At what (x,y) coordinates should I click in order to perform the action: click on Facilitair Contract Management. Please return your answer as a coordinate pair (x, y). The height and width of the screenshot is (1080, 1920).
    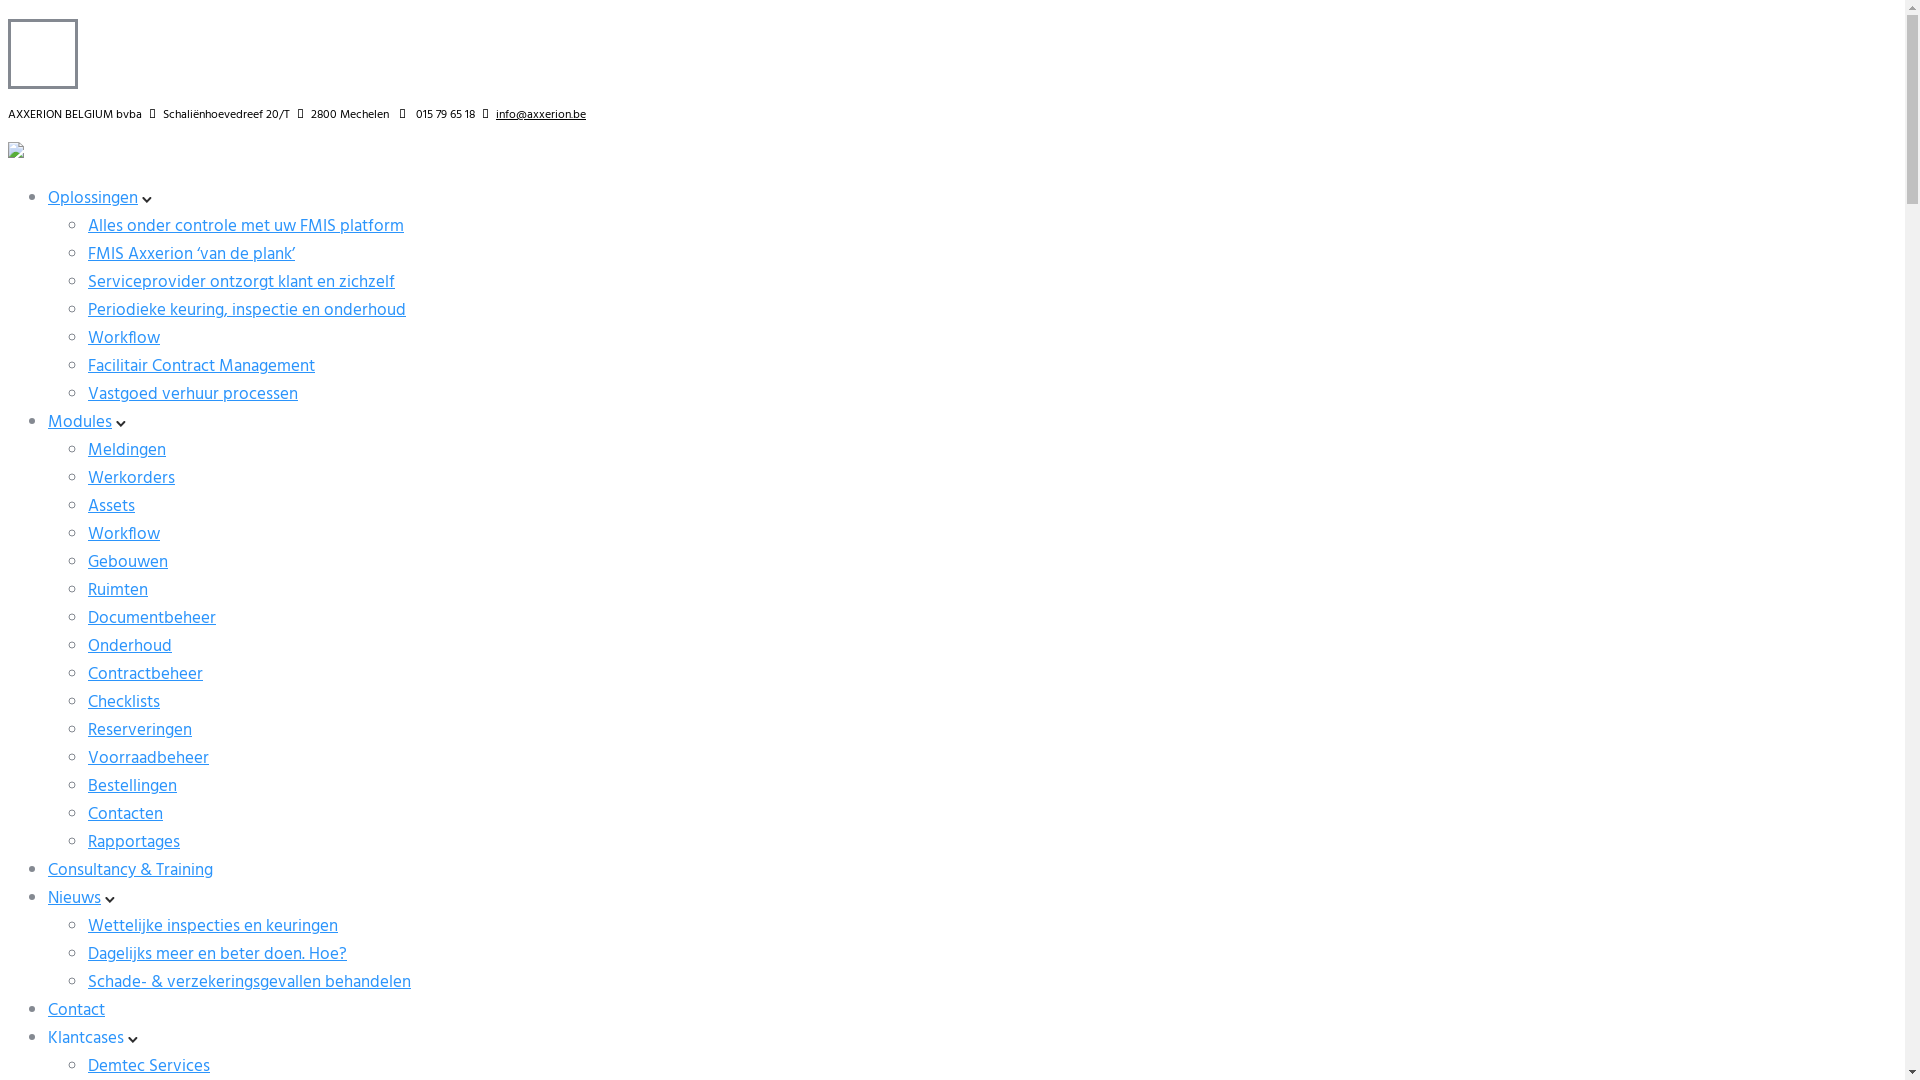
    Looking at the image, I should click on (202, 366).